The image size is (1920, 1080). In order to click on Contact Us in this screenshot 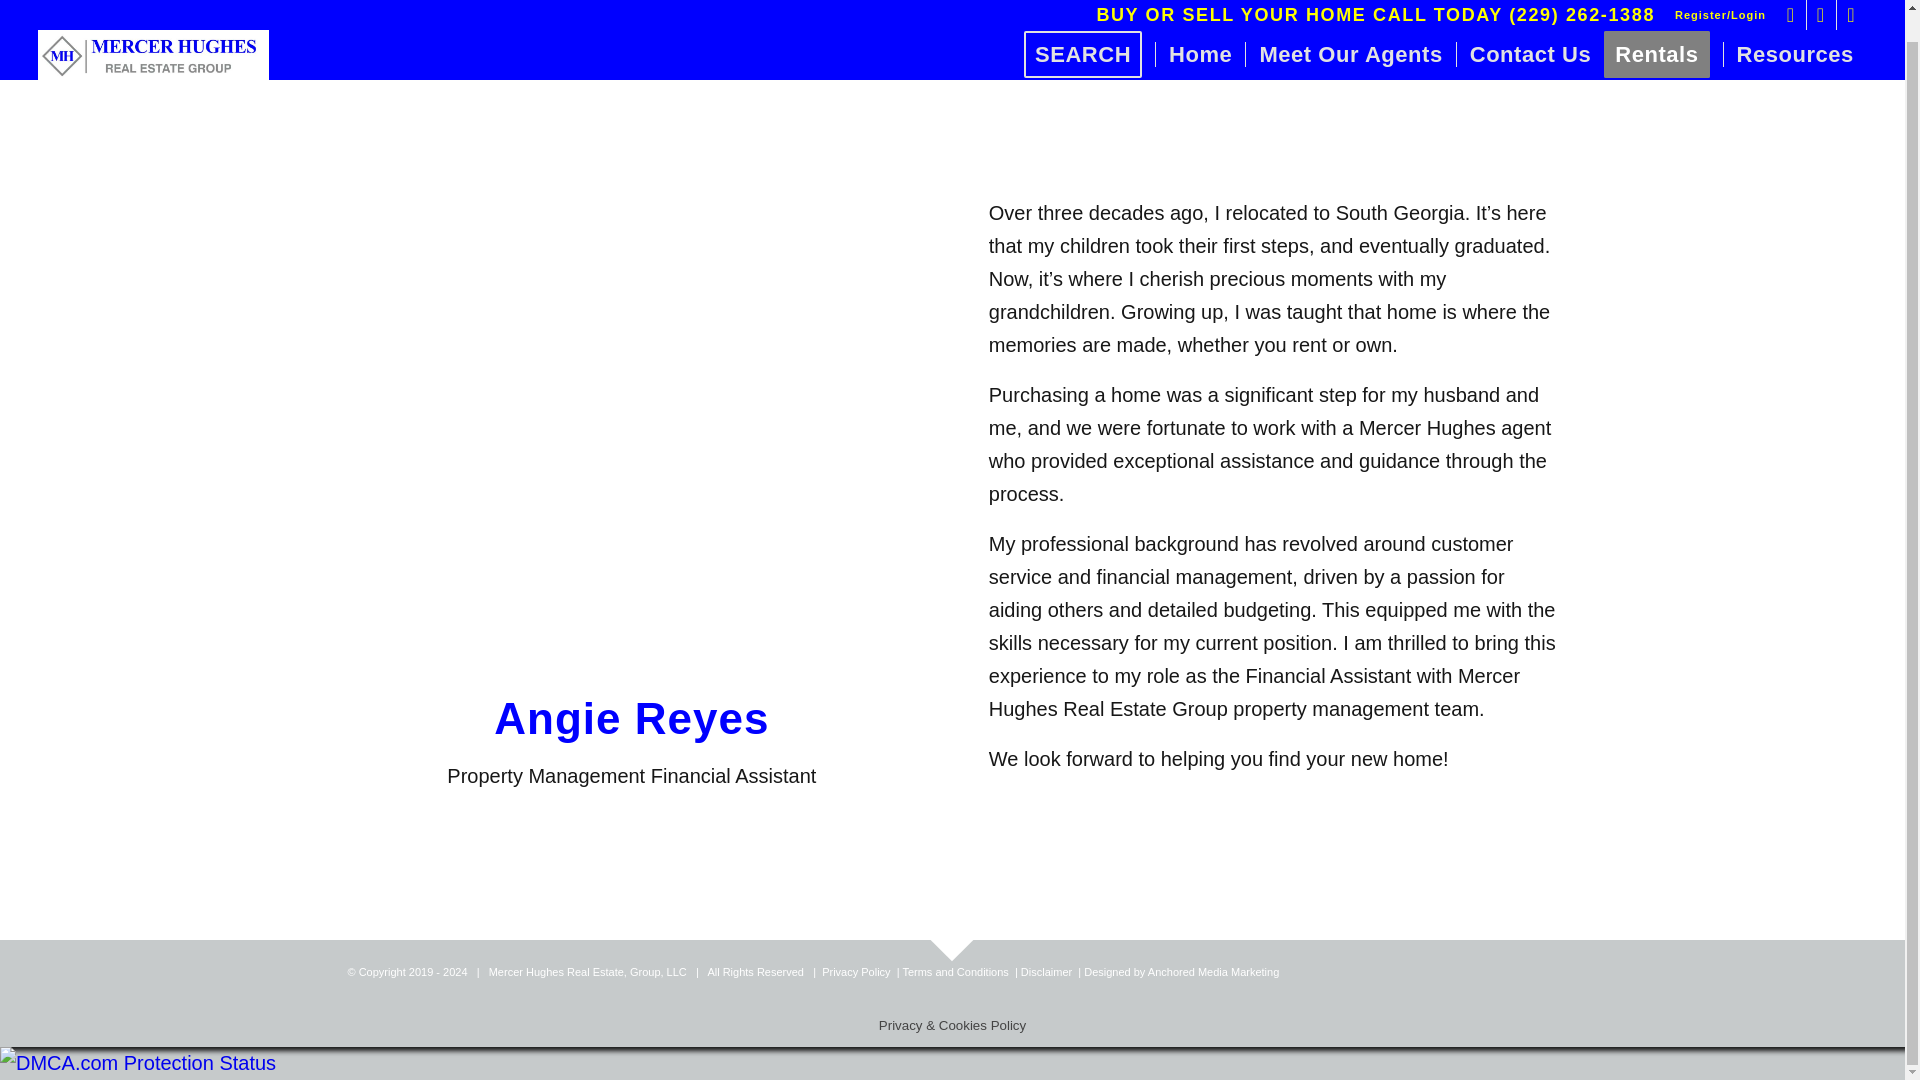, I will do `click(1530, 26)`.